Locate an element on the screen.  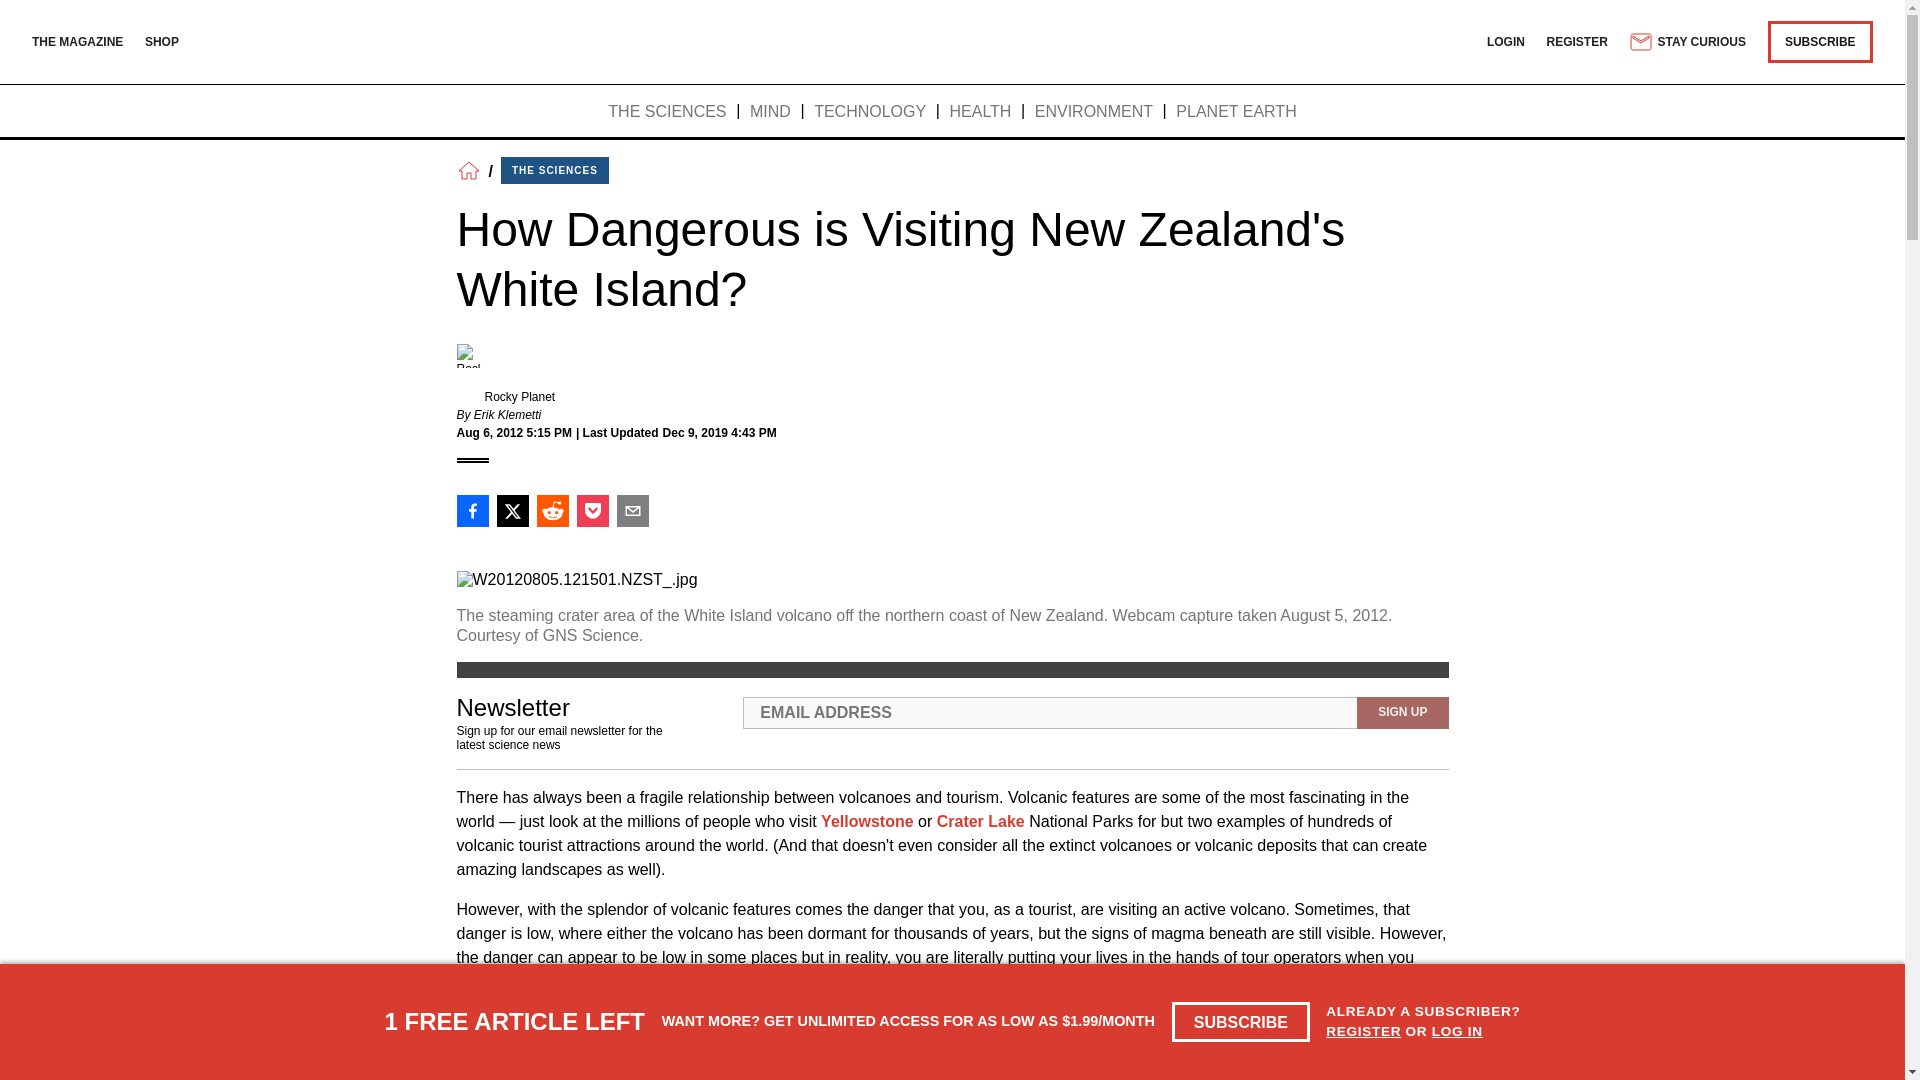
SHOP is located at coordinates (162, 41).